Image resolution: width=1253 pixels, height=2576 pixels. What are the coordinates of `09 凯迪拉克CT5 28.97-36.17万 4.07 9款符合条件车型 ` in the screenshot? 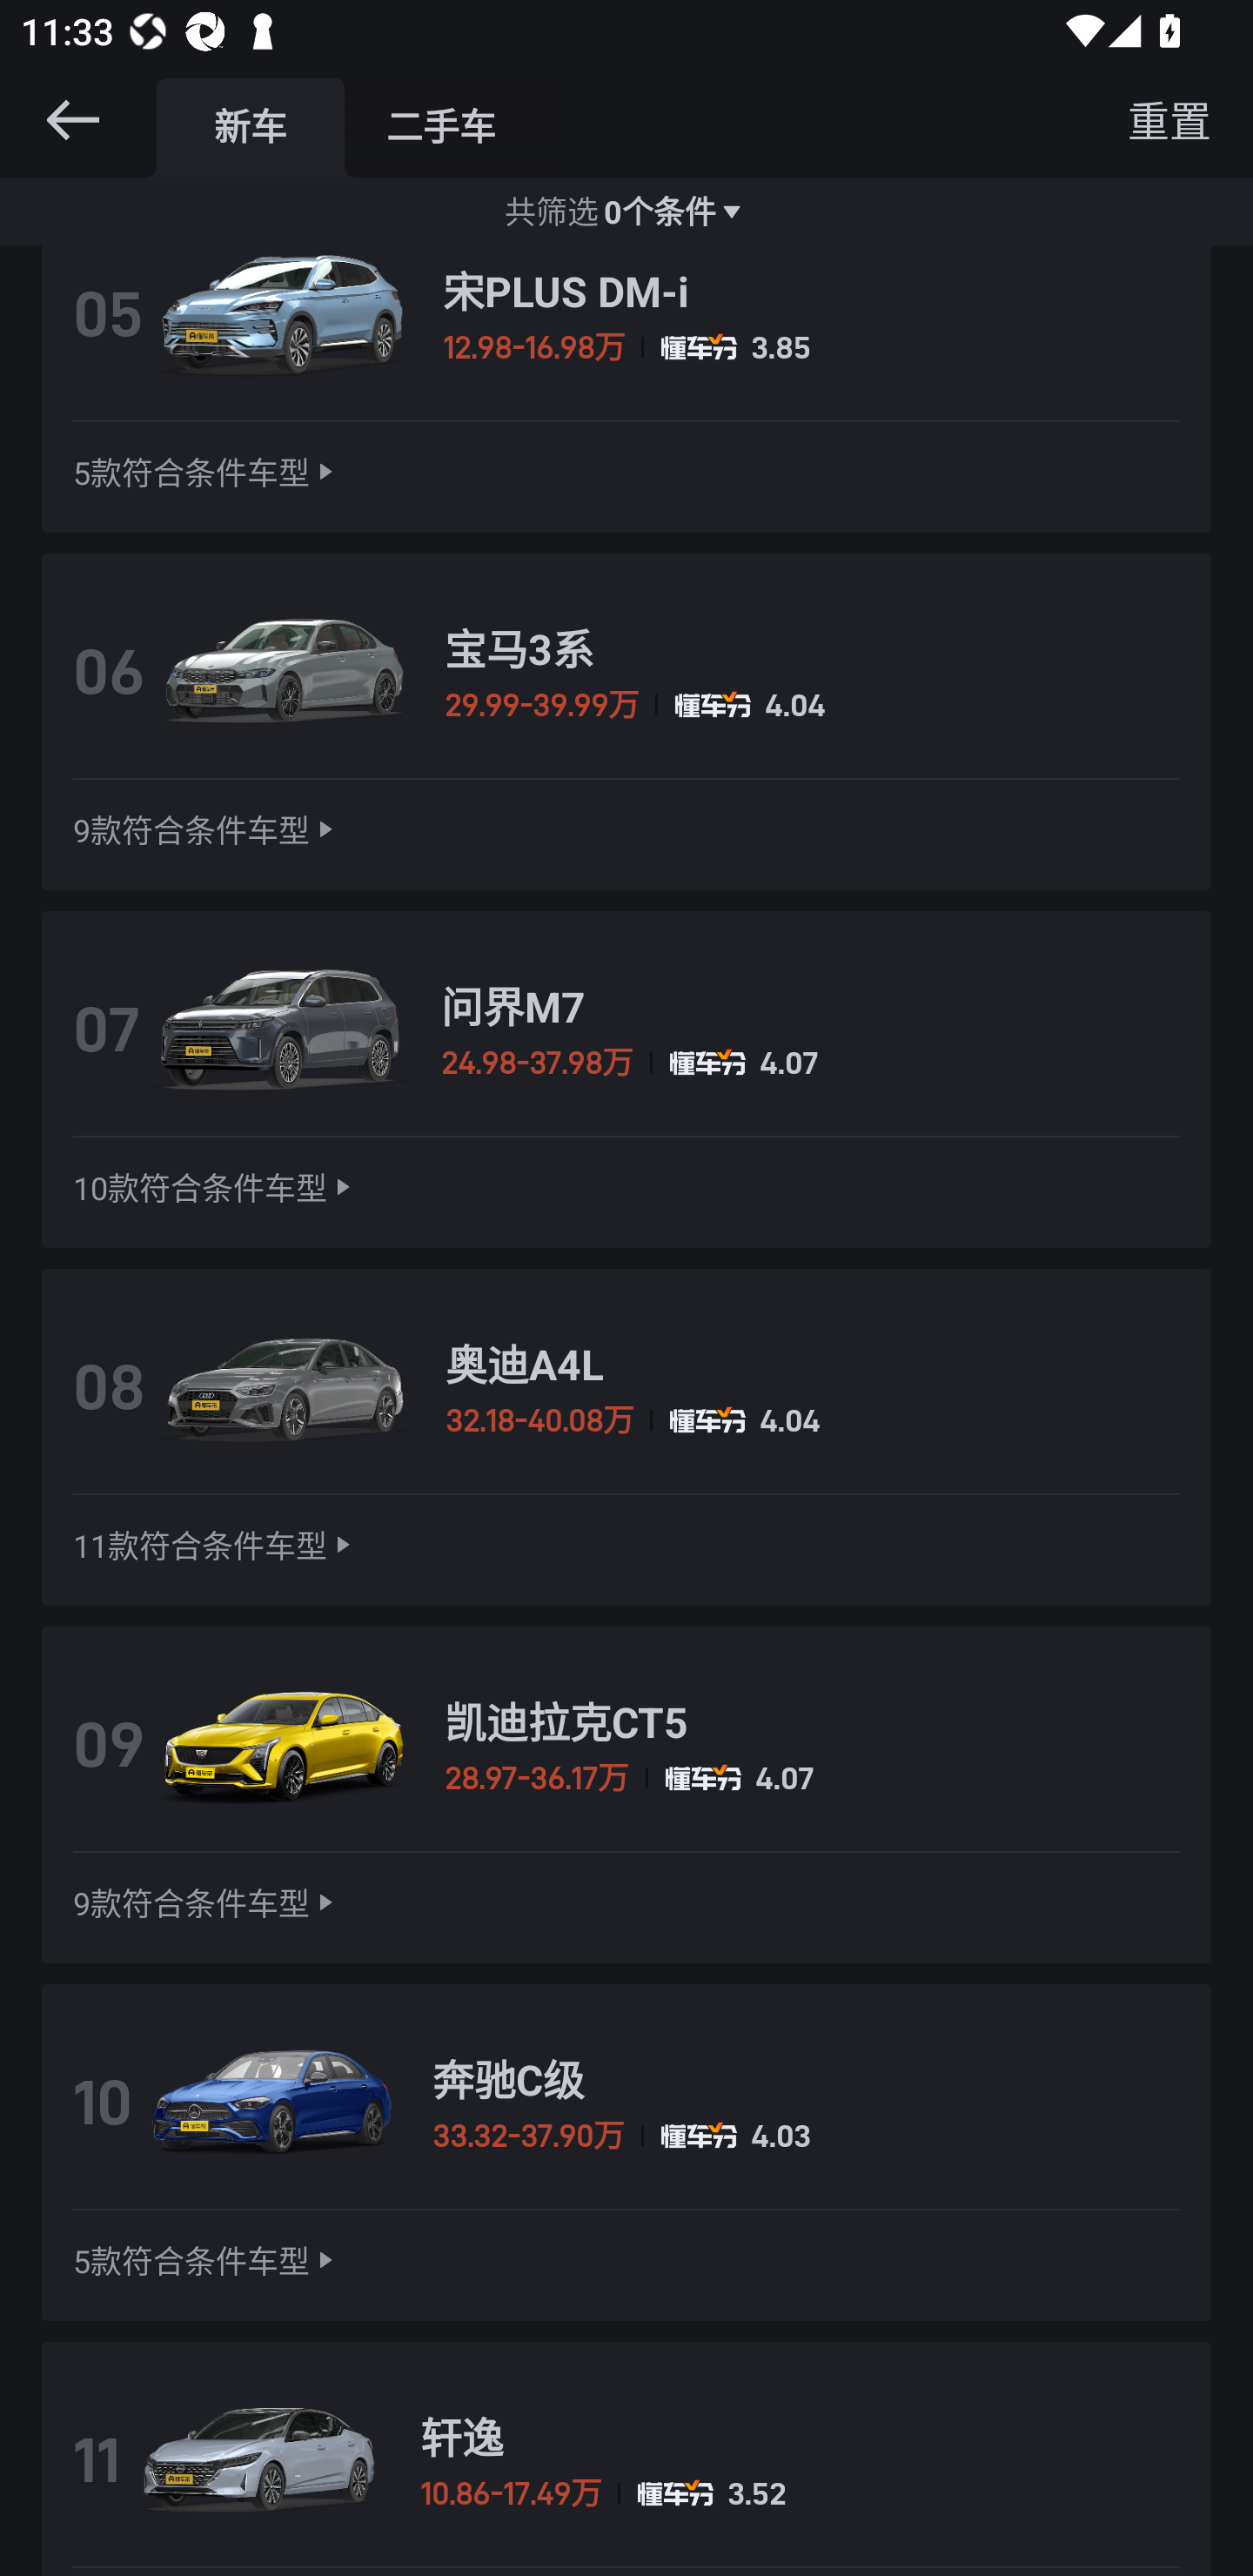 It's located at (626, 1794).